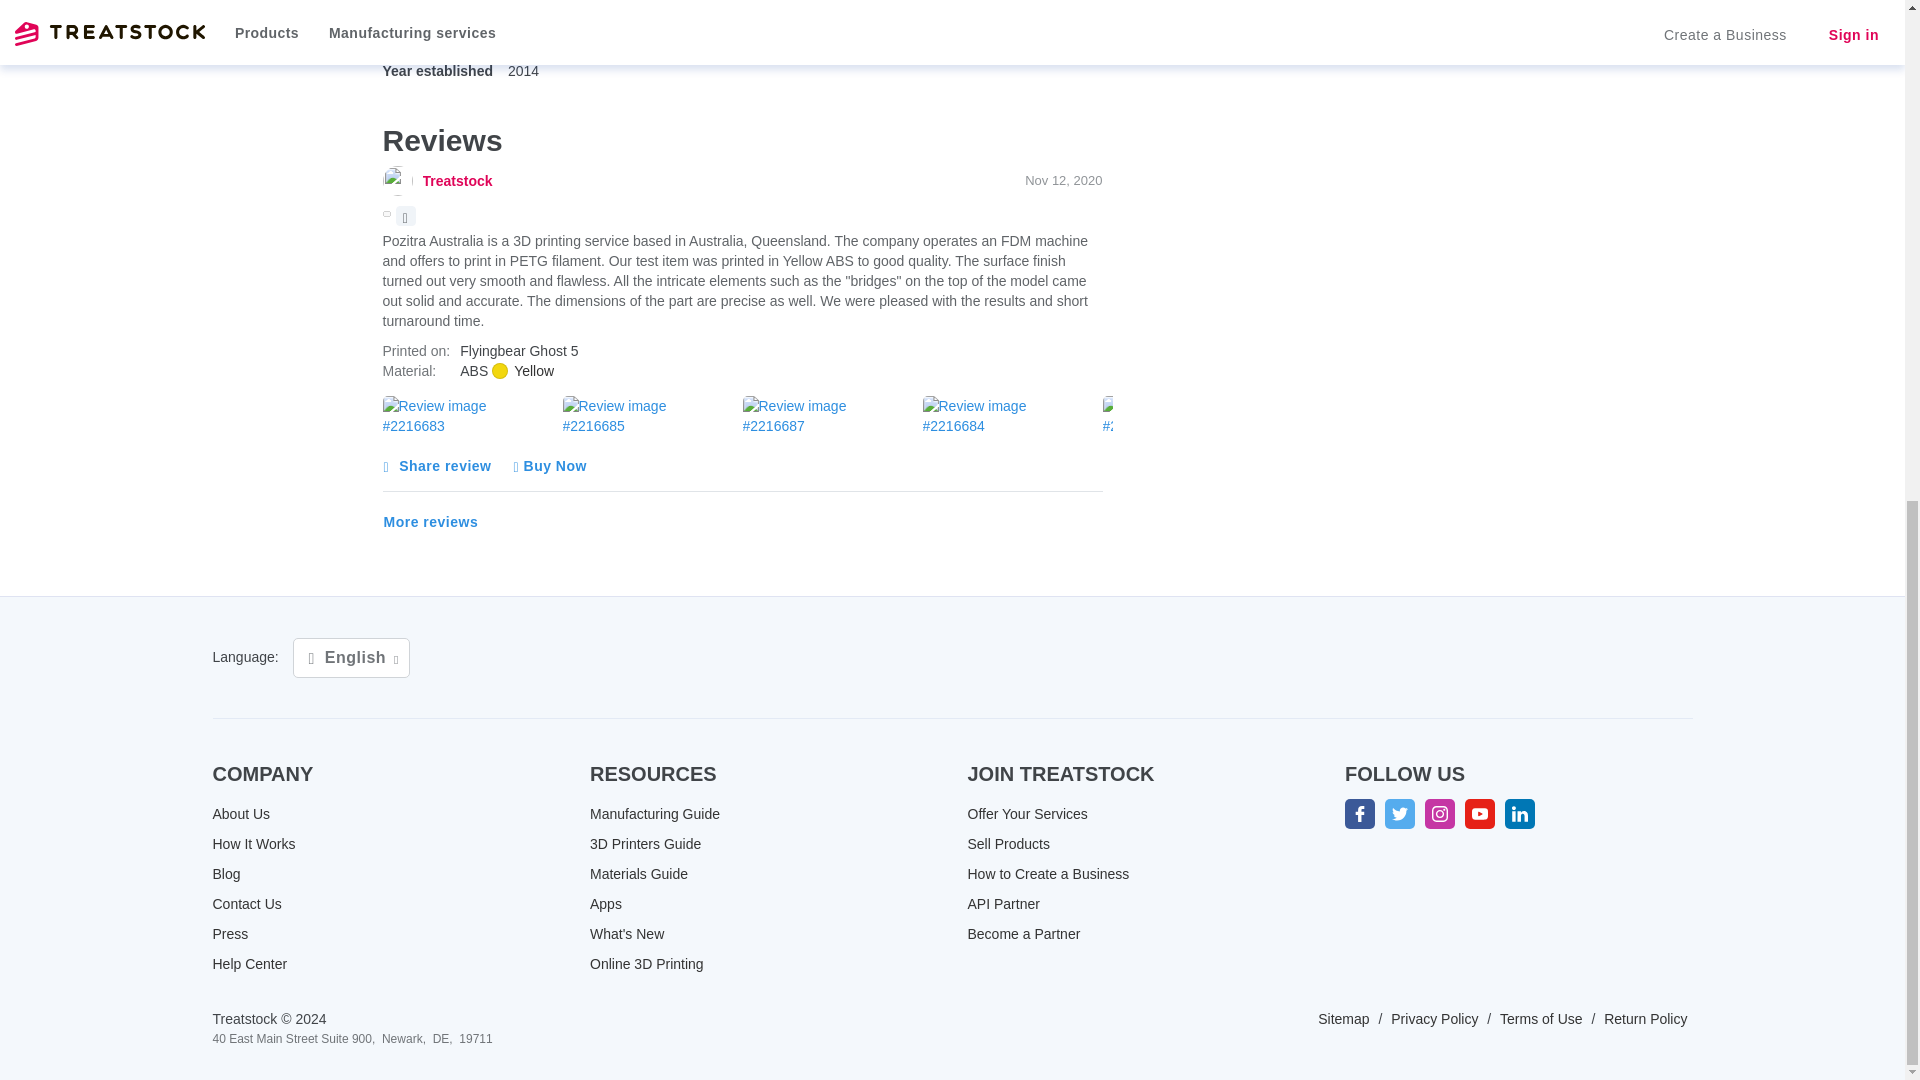  What do you see at coordinates (1440, 814) in the screenshot?
I see `Instagram` at bounding box center [1440, 814].